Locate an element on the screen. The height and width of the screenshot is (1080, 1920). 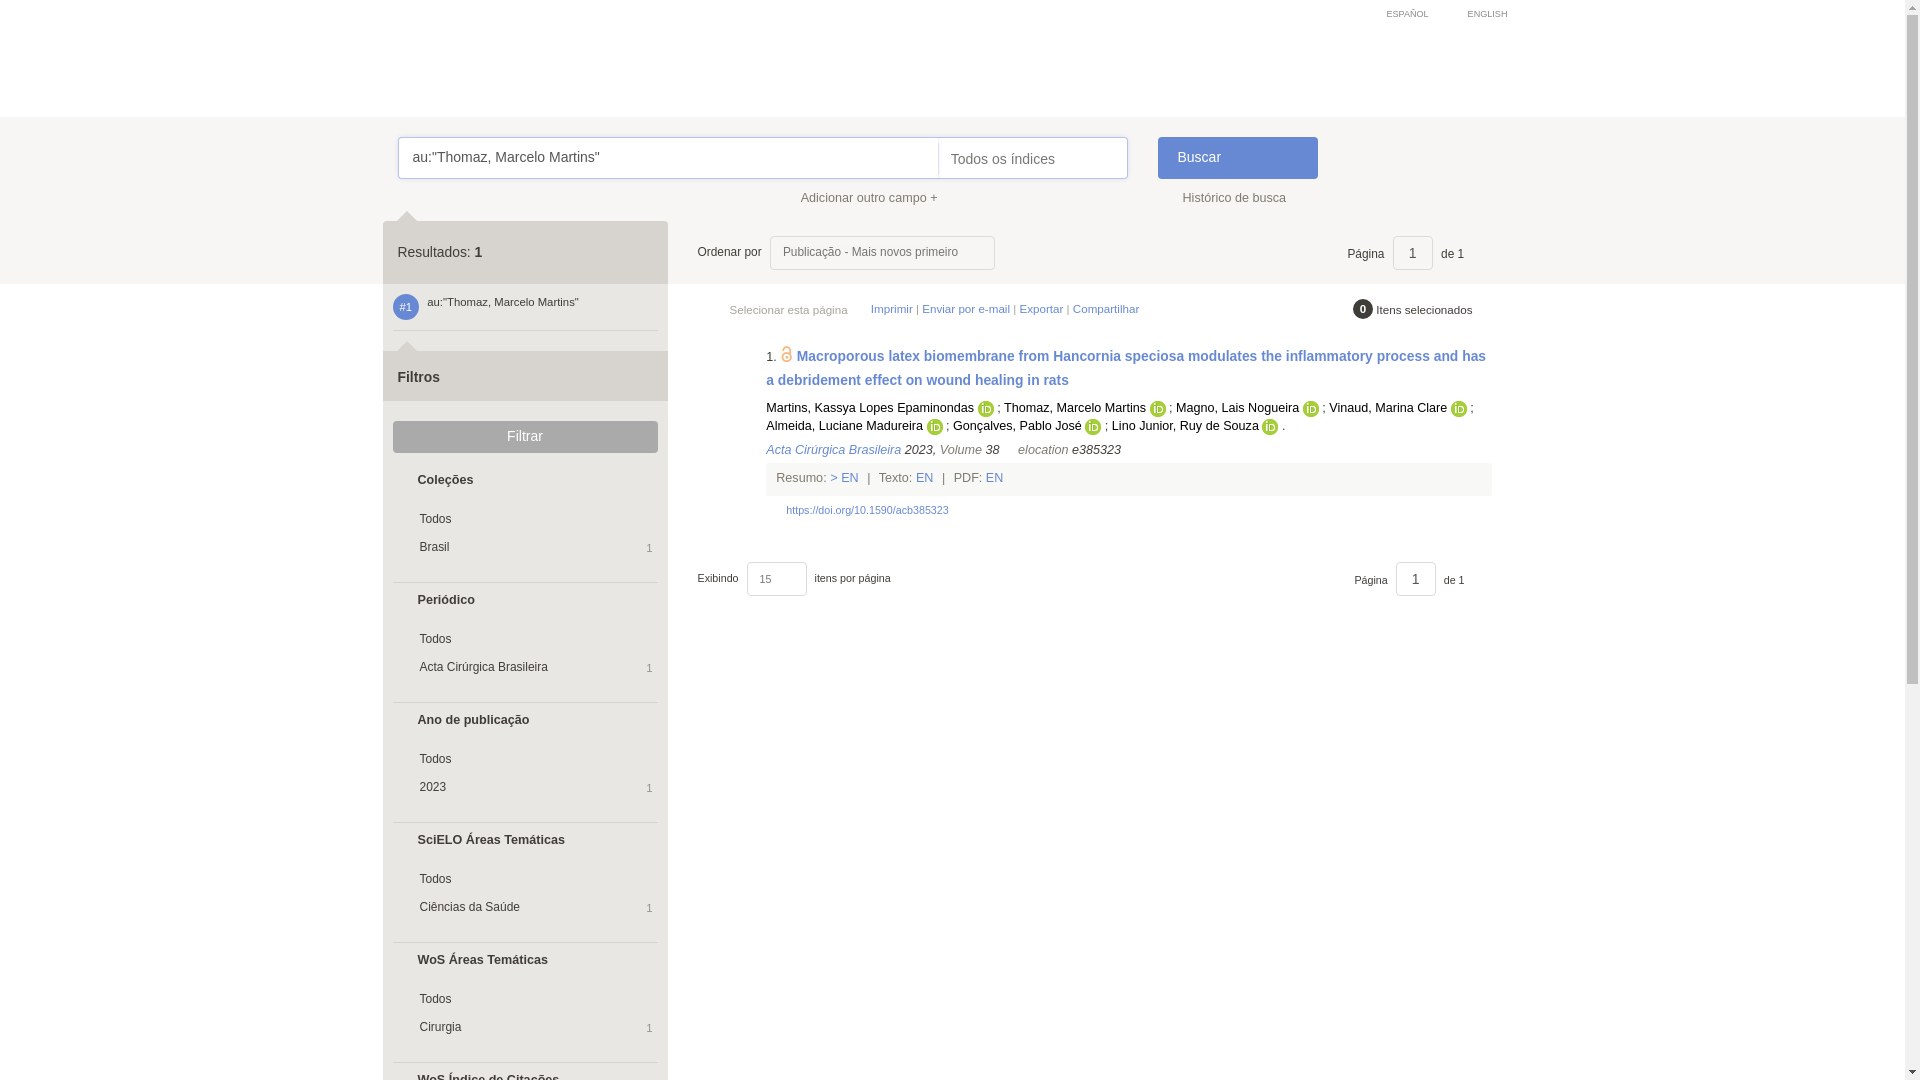
ENGLISH is located at coordinates (1477, 14).